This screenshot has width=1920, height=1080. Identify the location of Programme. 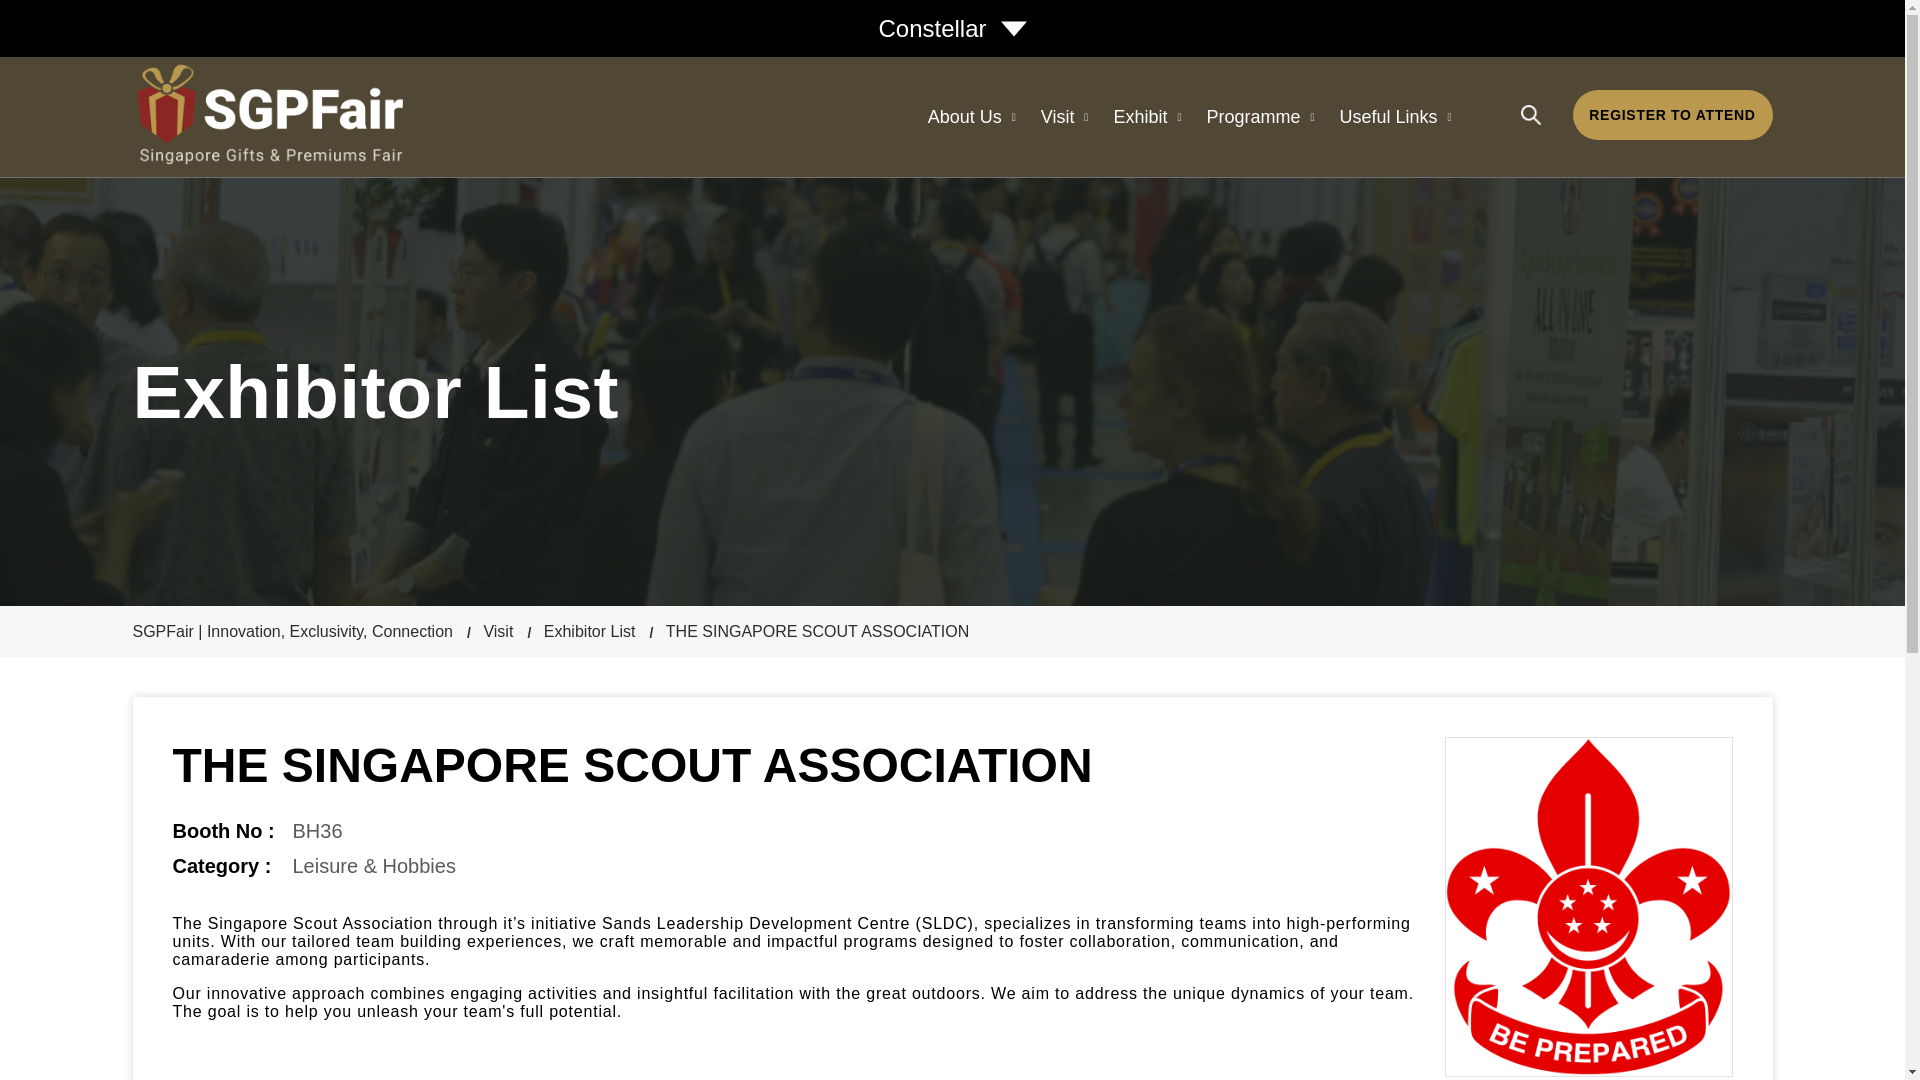
(1259, 117).